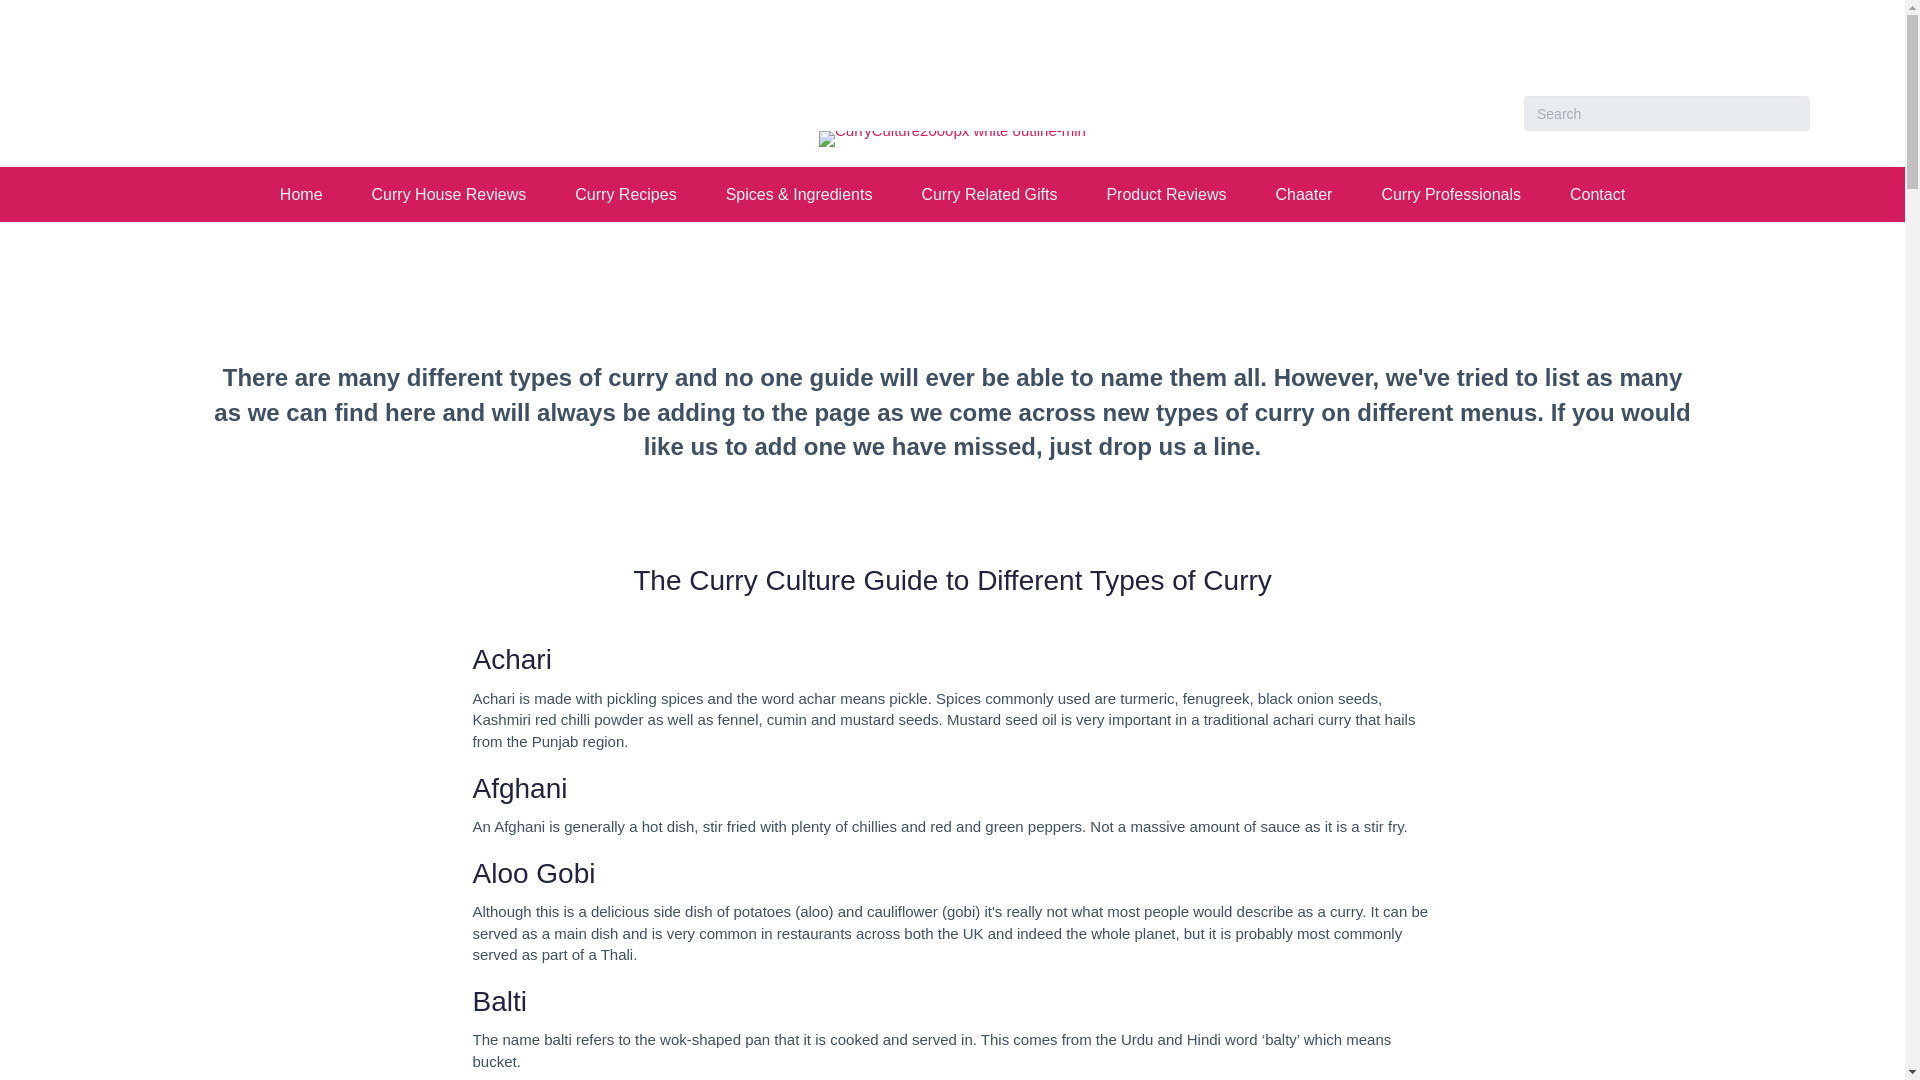  What do you see at coordinates (952, 138) in the screenshot?
I see `CurryCulture2000px white outline-min` at bounding box center [952, 138].